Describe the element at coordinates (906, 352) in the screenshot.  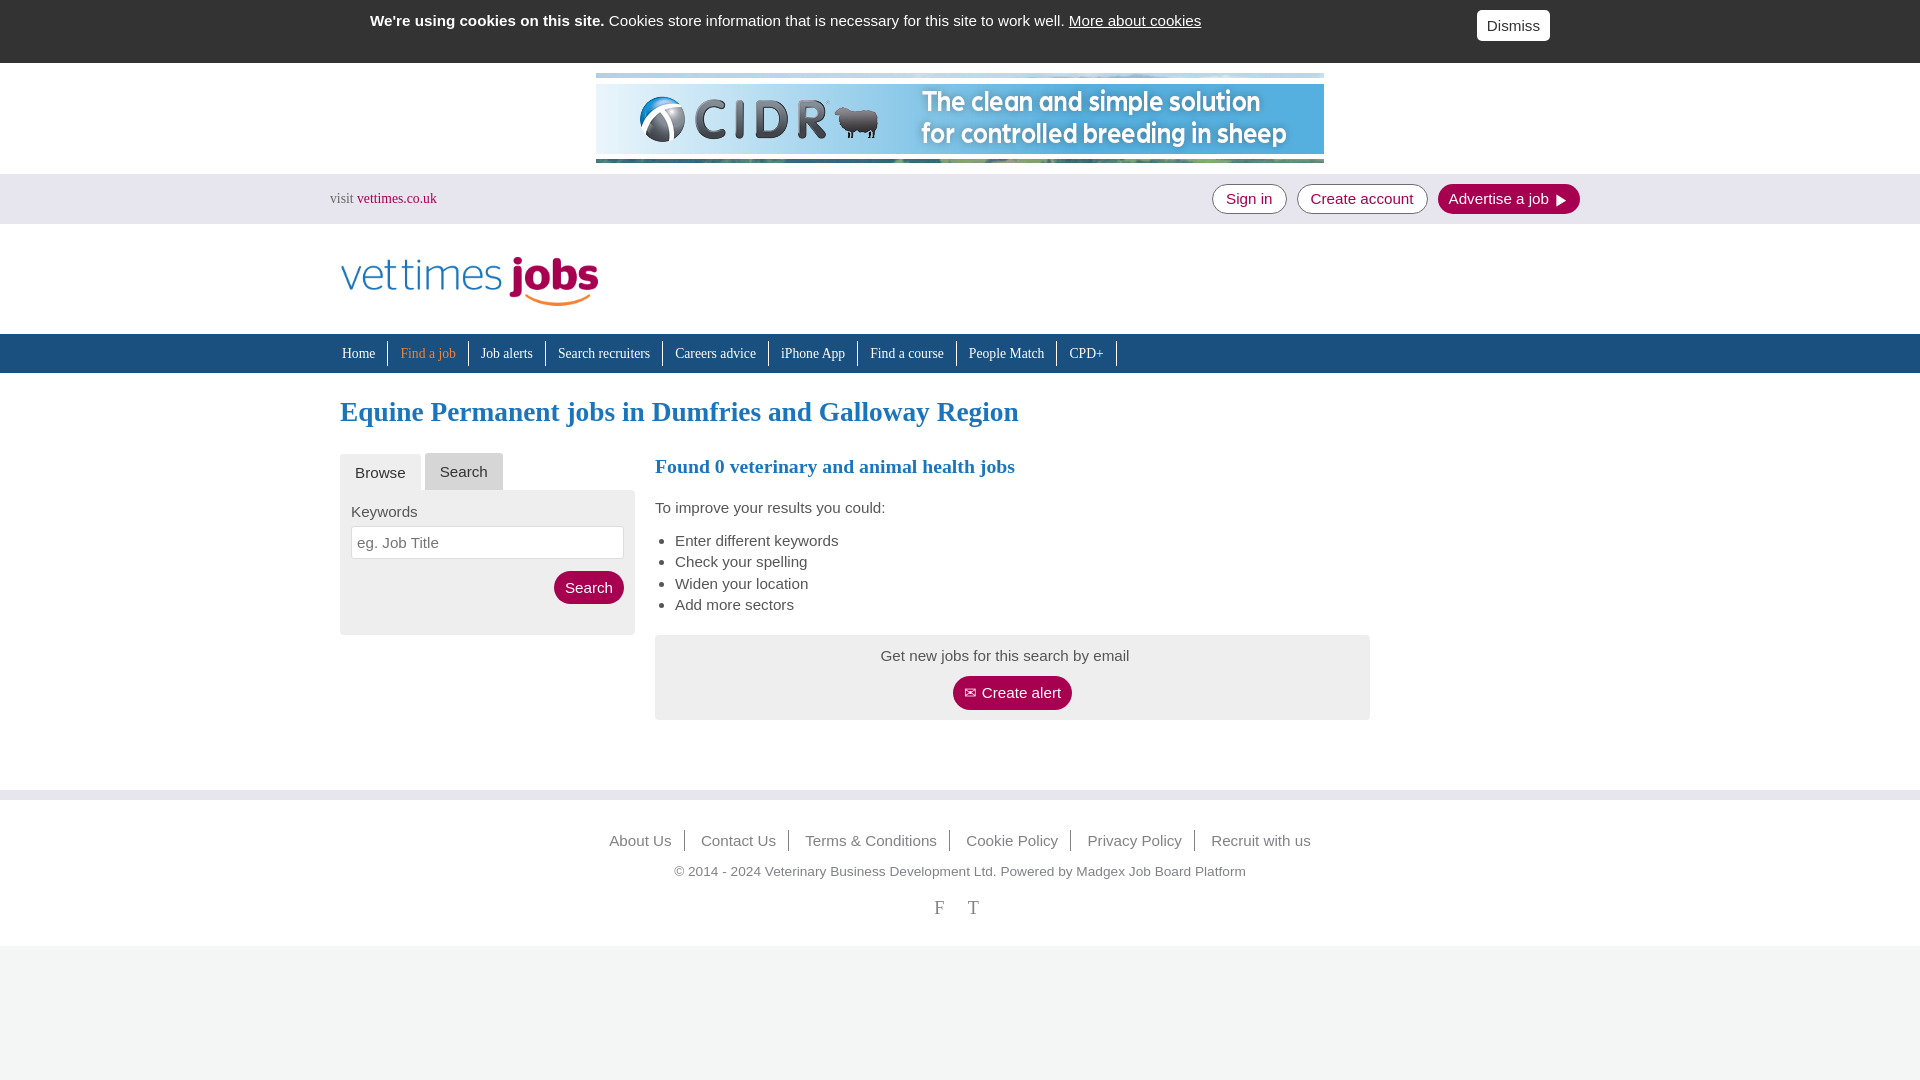
I see `Find a course` at that location.